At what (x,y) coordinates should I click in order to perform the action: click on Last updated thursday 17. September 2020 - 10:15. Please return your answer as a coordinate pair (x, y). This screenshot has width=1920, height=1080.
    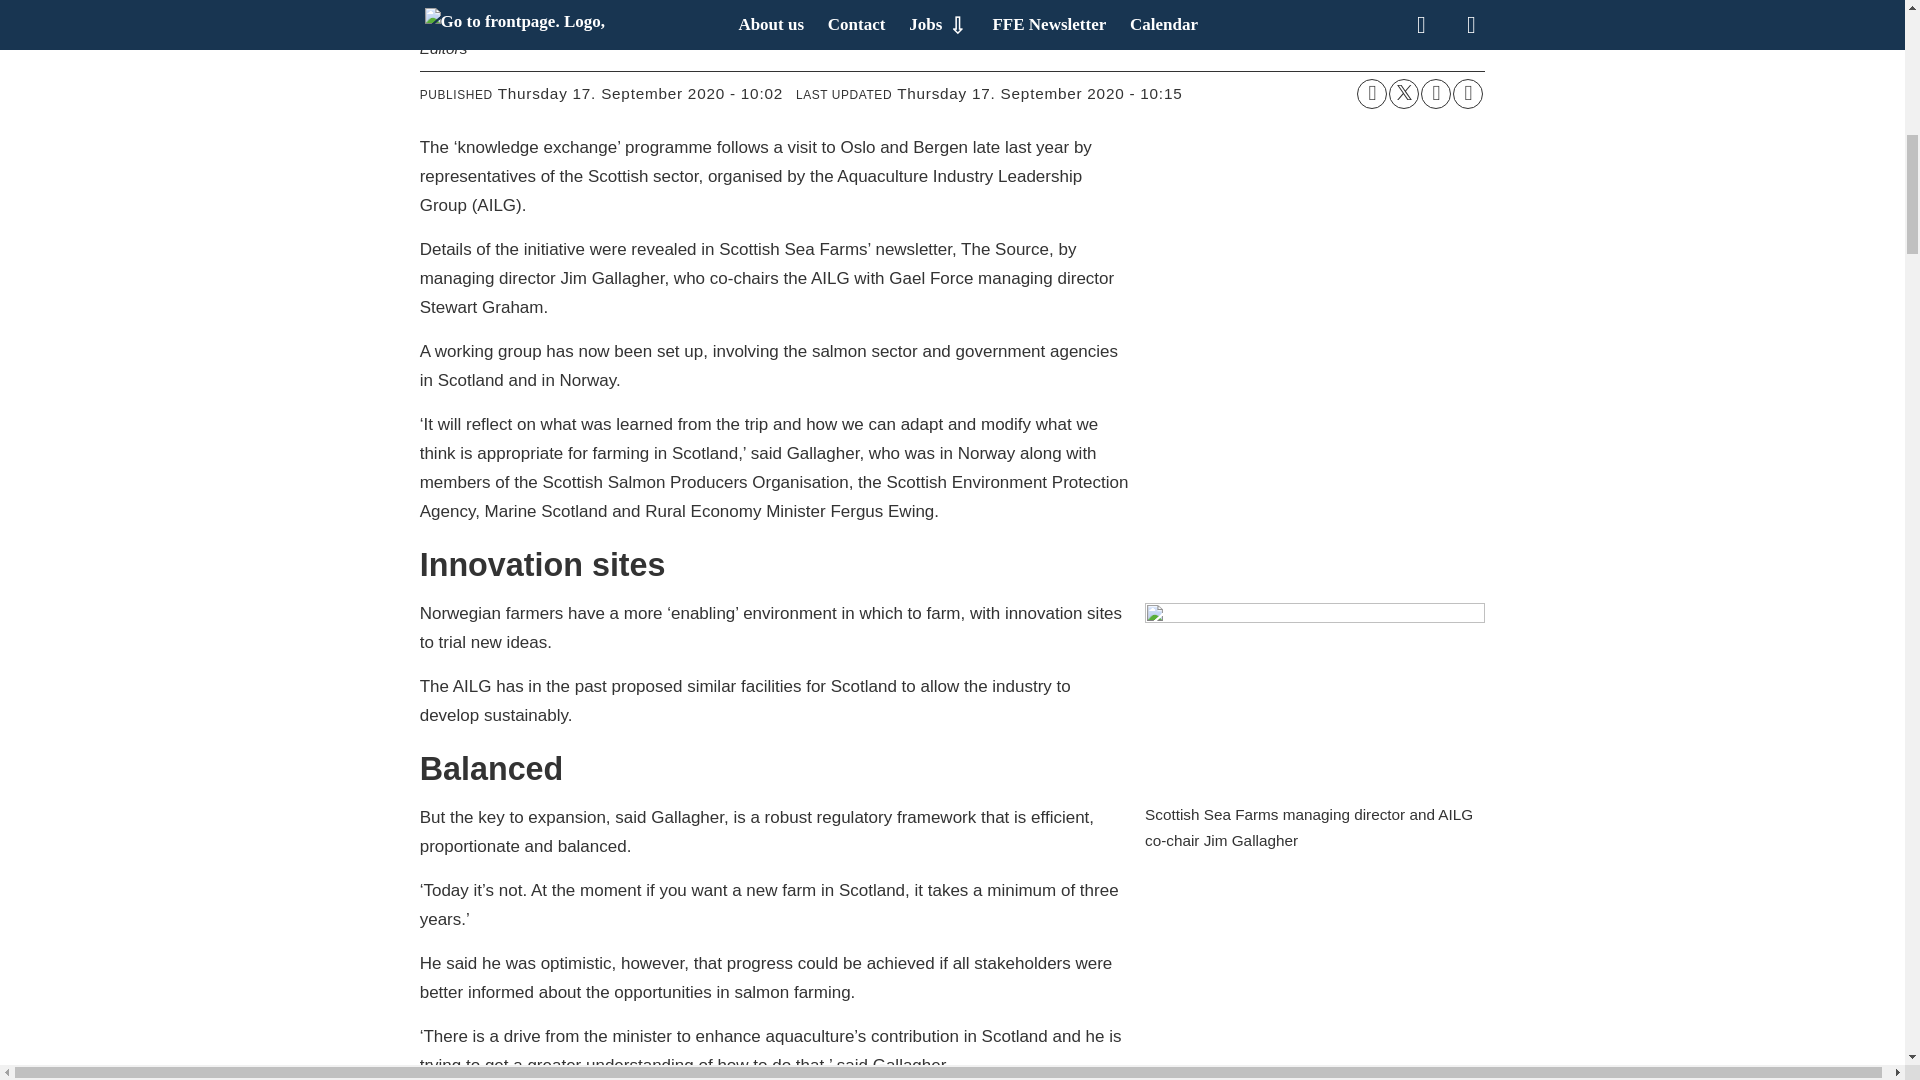
    Looking at the image, I should click on (1039, 94).